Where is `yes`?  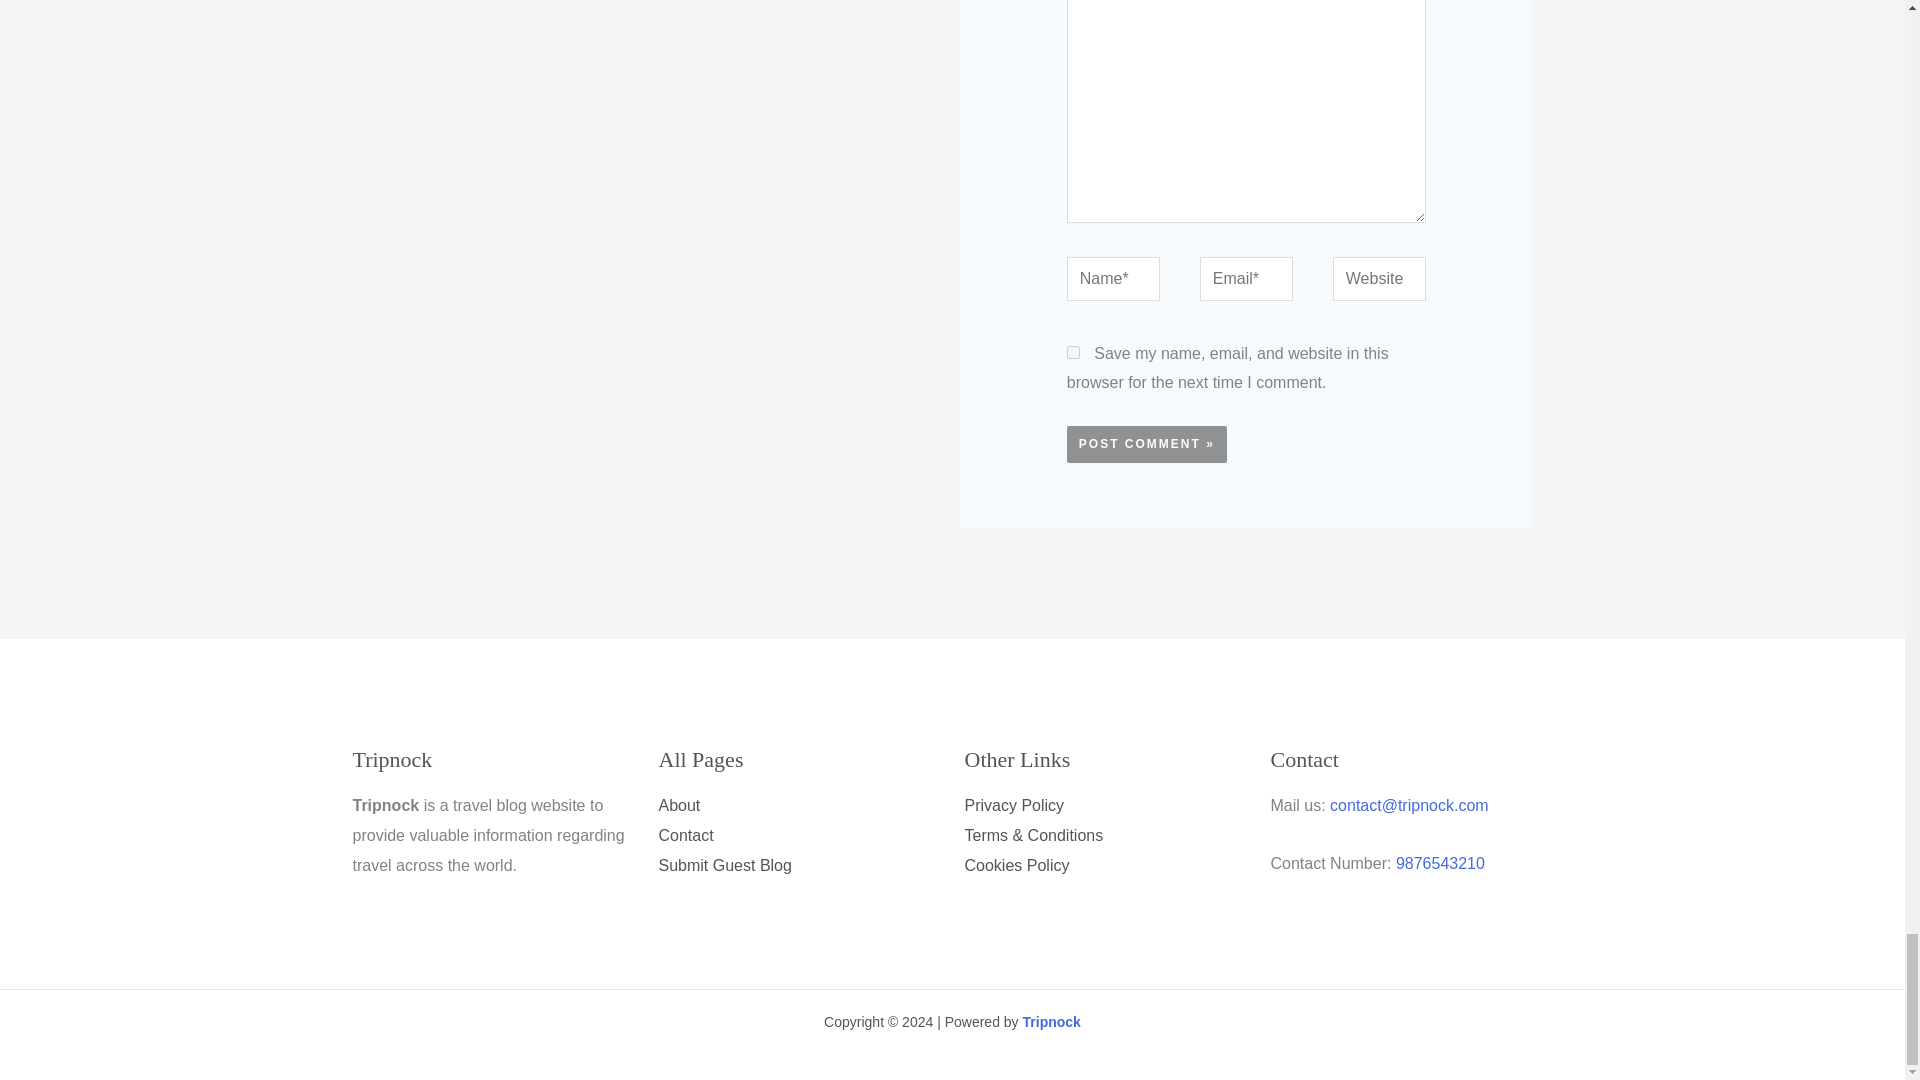 yes is located at coordinates (1073, 350).